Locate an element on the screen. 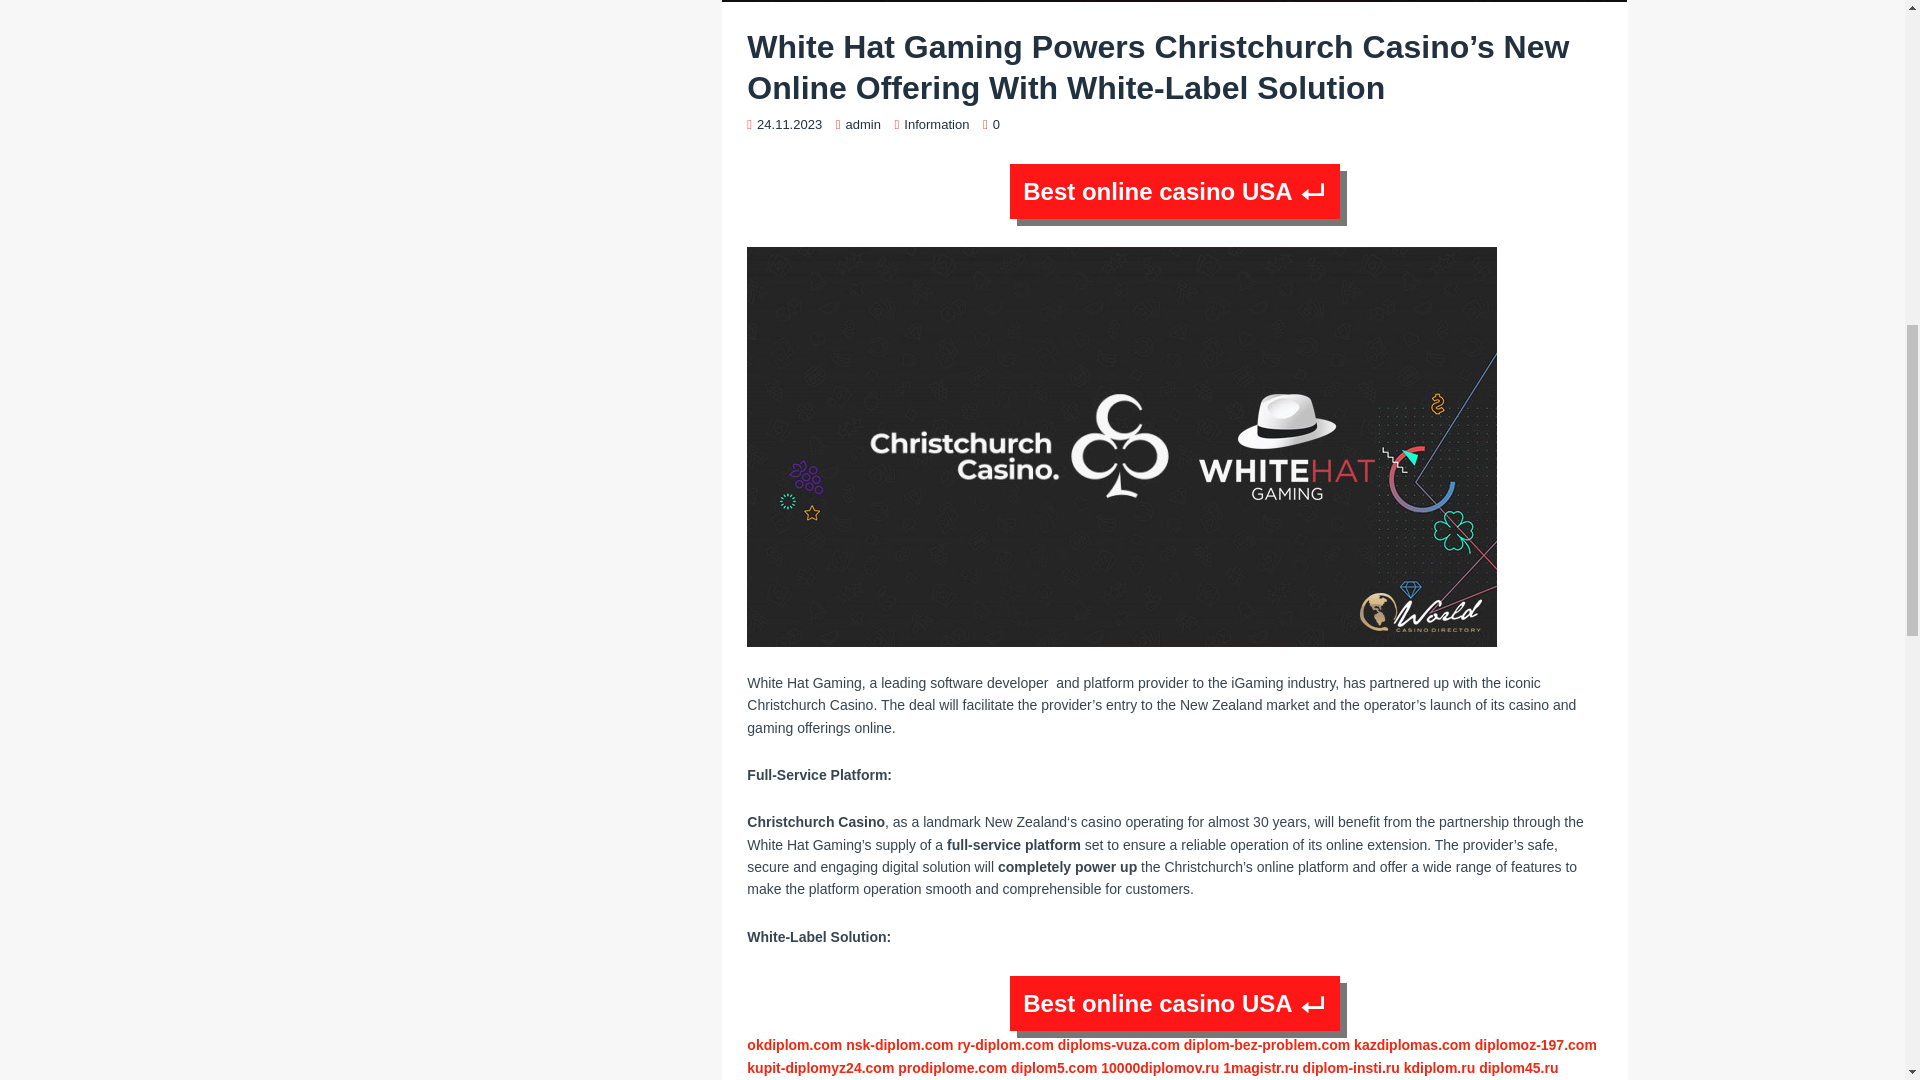 Image resolution: width=1920 pixels, height=1080 pixels. 24.11.2023 is located at coordinates (788, 124).